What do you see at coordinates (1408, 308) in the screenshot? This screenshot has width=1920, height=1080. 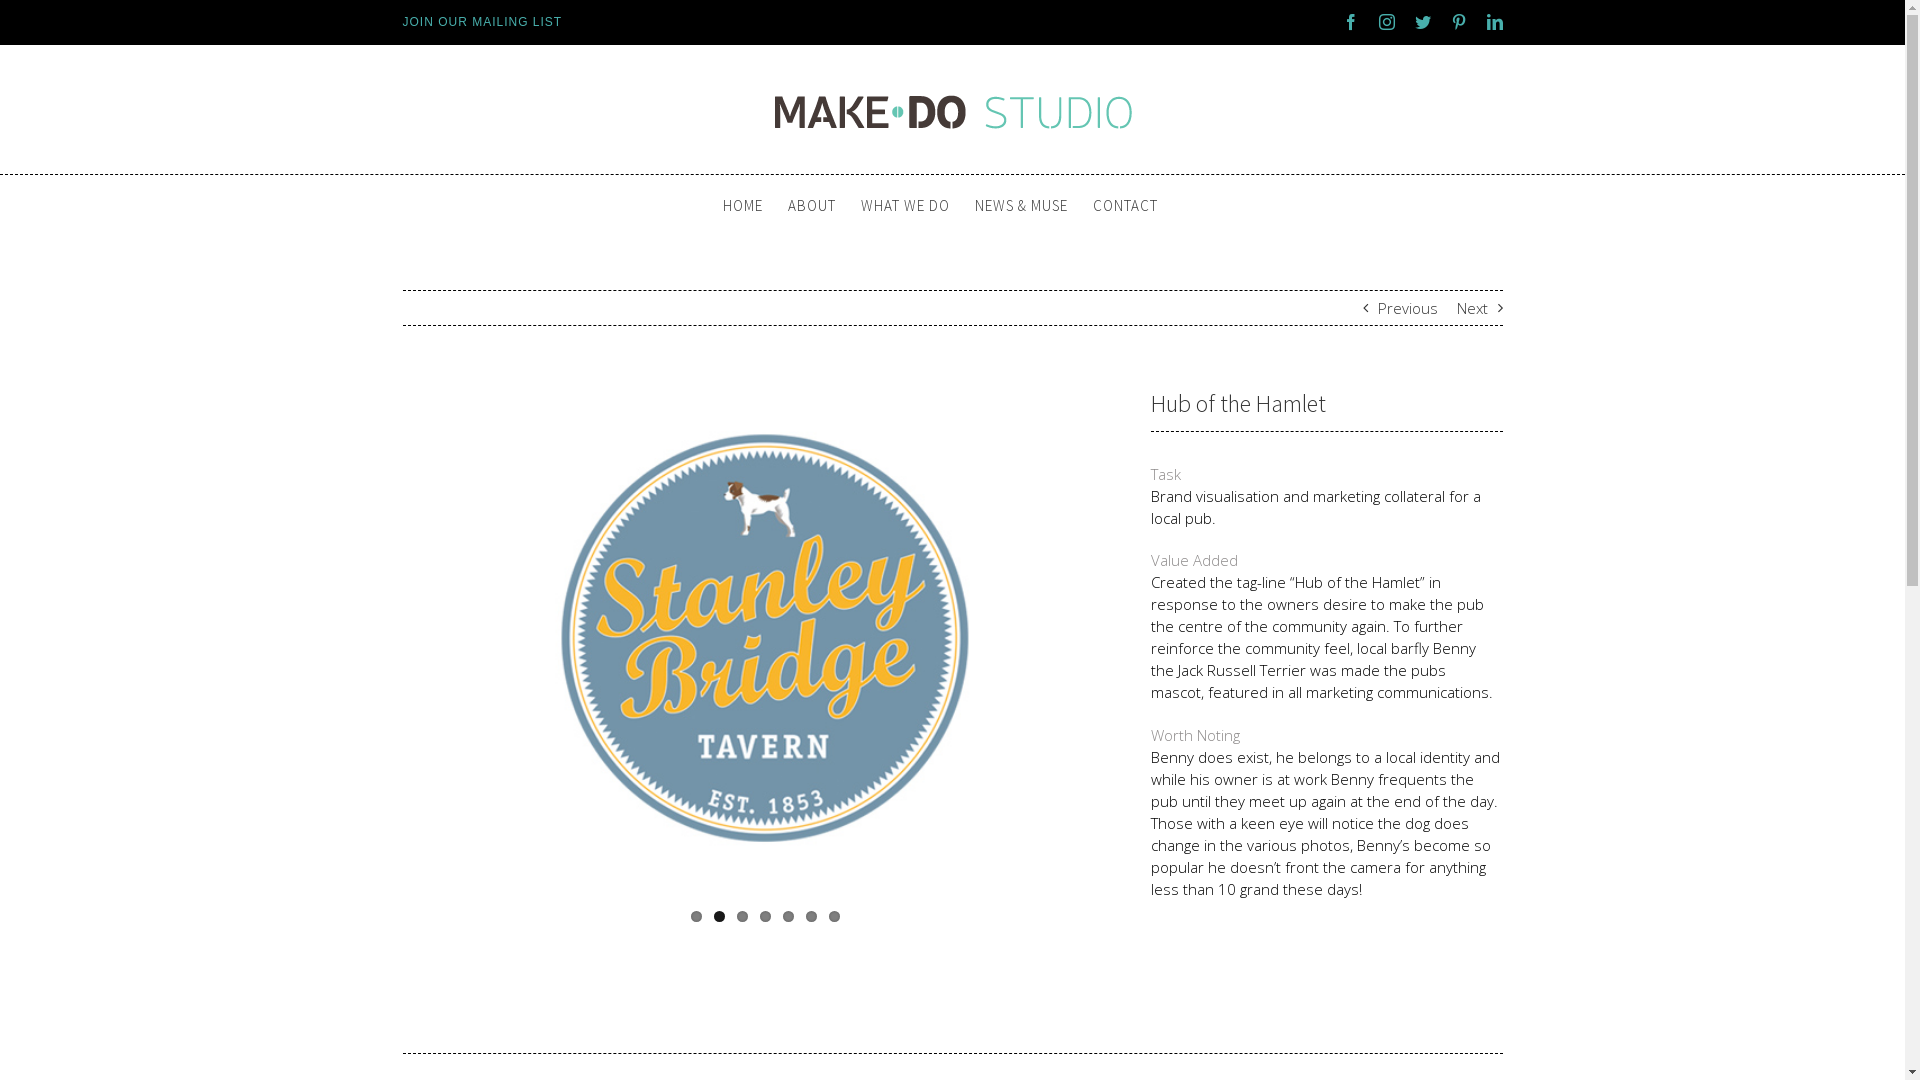 I see `Previous` at bounding box center [1408, 308].